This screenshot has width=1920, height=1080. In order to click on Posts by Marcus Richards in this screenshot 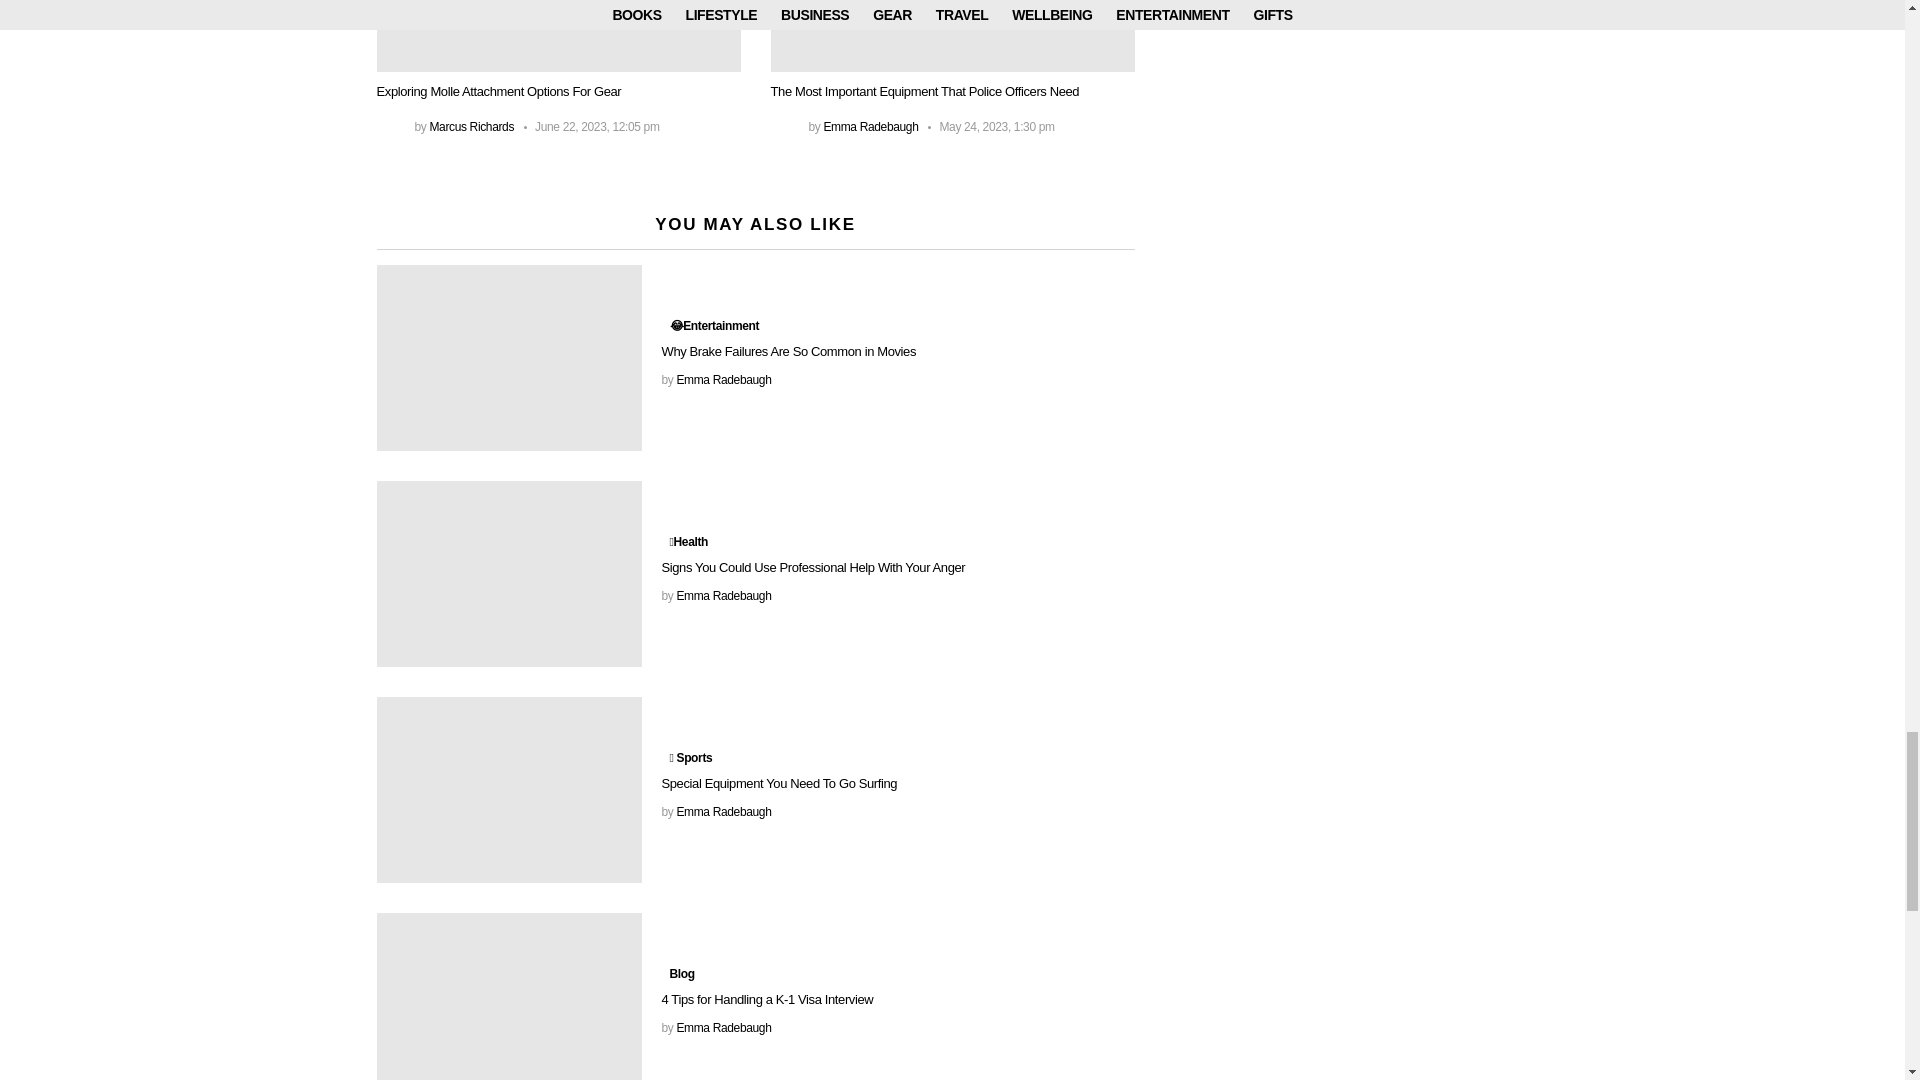, I will do `click(471, 126)`.